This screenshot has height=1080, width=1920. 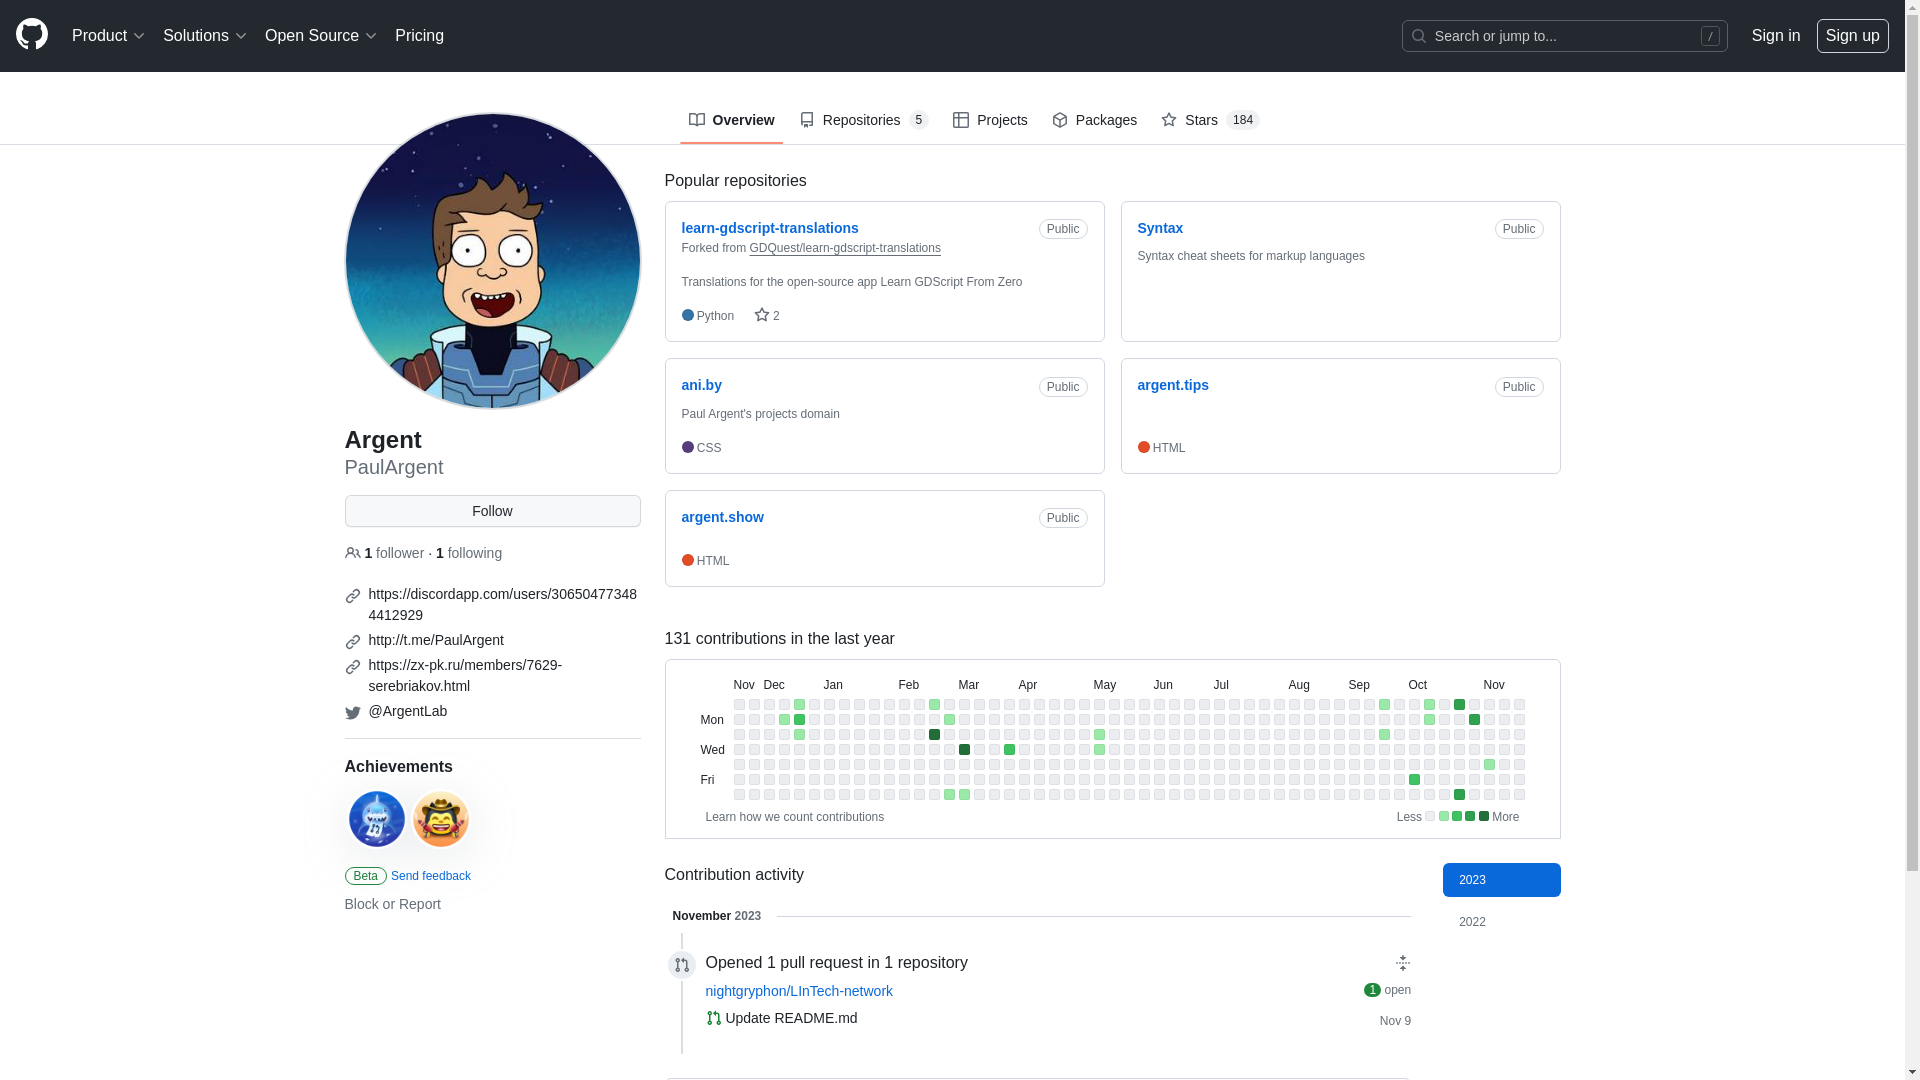 I want to click on @ArgentLab, so click(x=408, y=711).